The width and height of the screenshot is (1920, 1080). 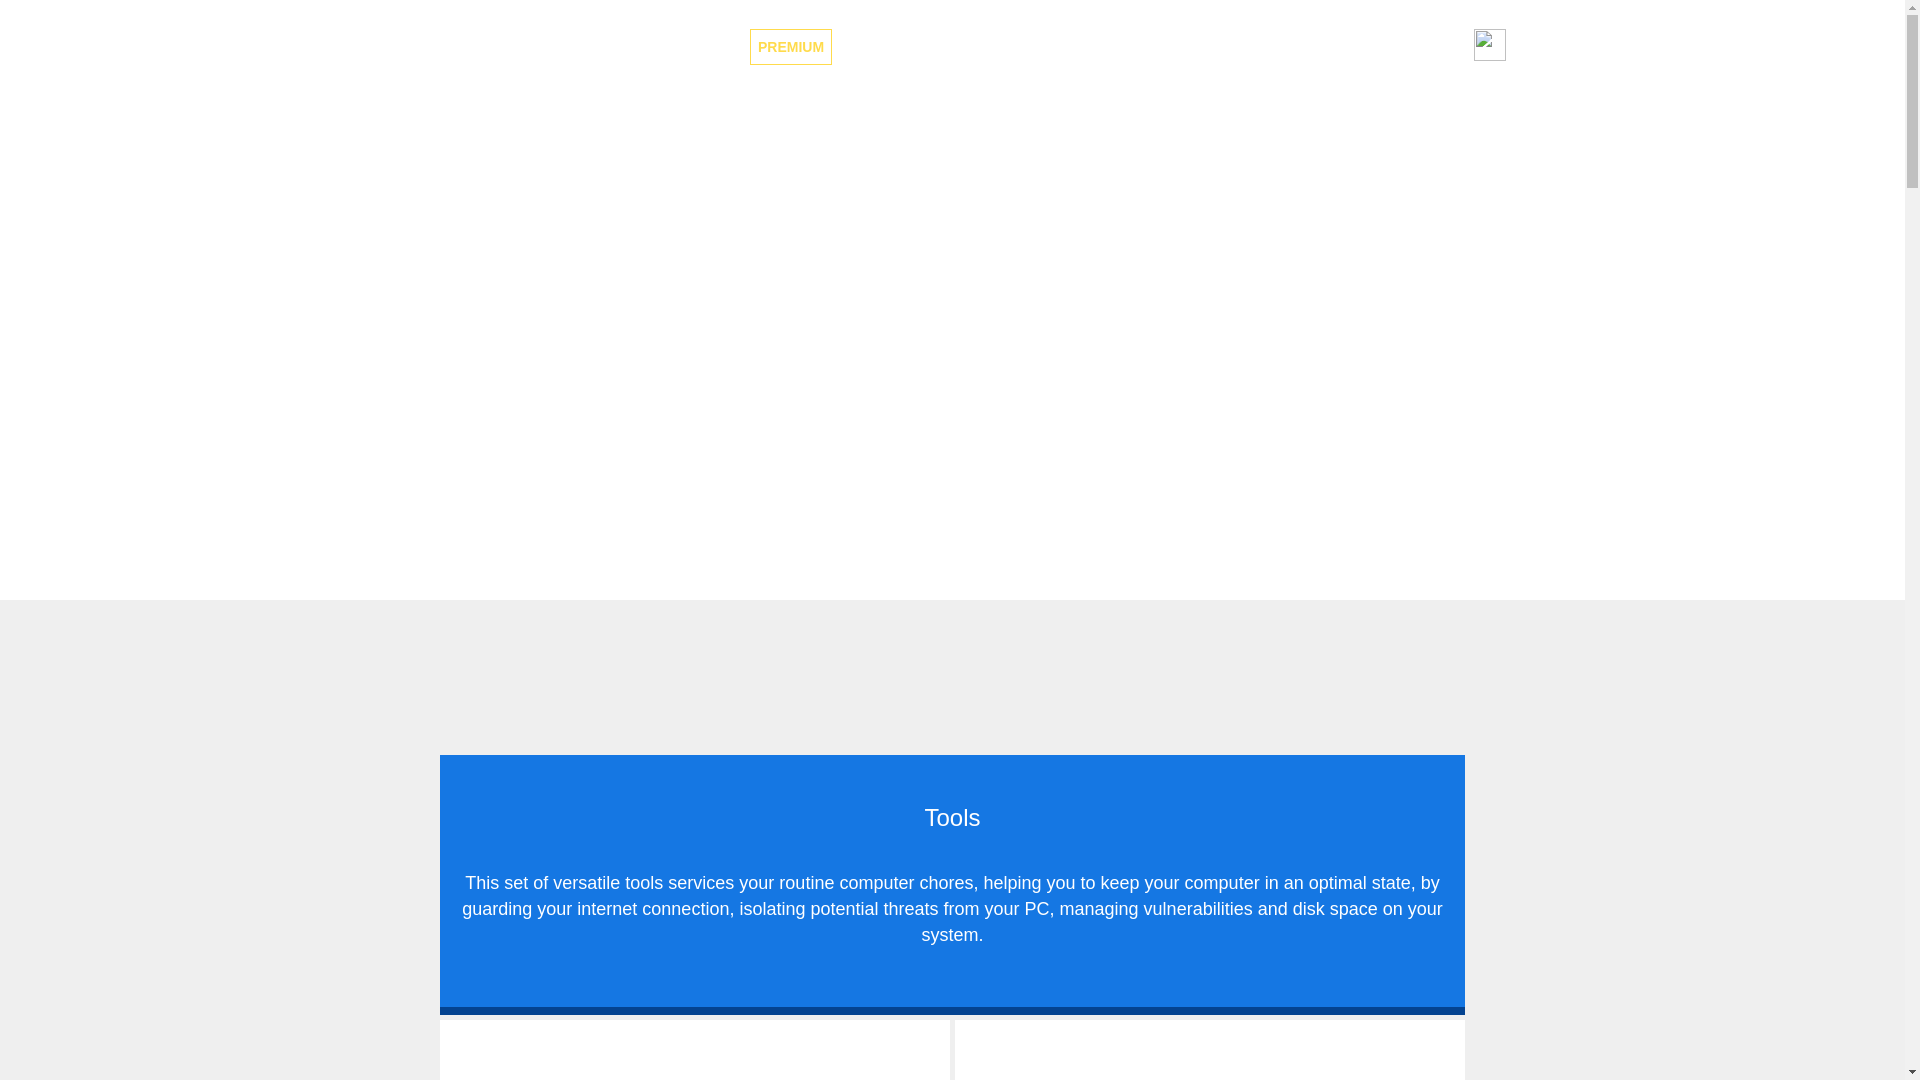 I want to click on ONDERSTEUNING, so click(x=1246, y=46).